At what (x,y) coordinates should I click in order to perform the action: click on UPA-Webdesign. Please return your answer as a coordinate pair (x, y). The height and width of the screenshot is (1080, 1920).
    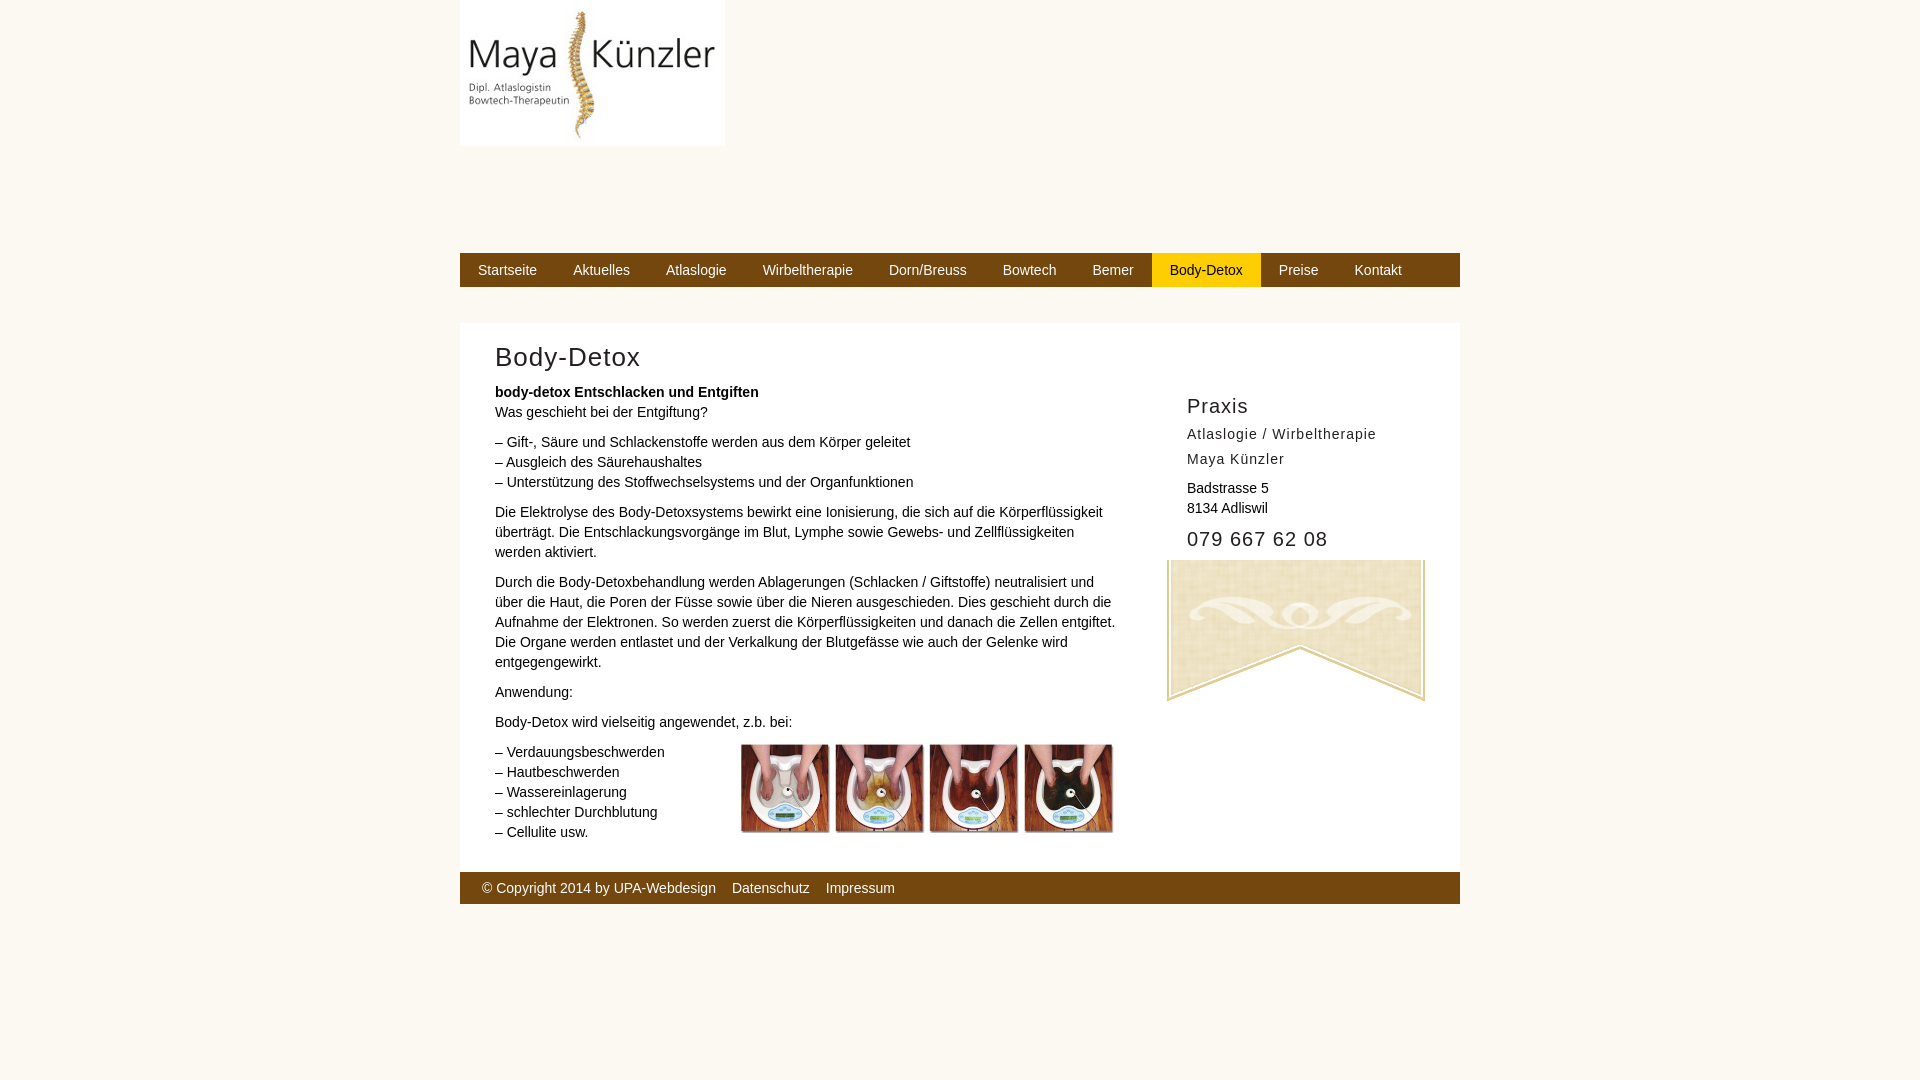
    Looking at the image, I should click on (665, 888).